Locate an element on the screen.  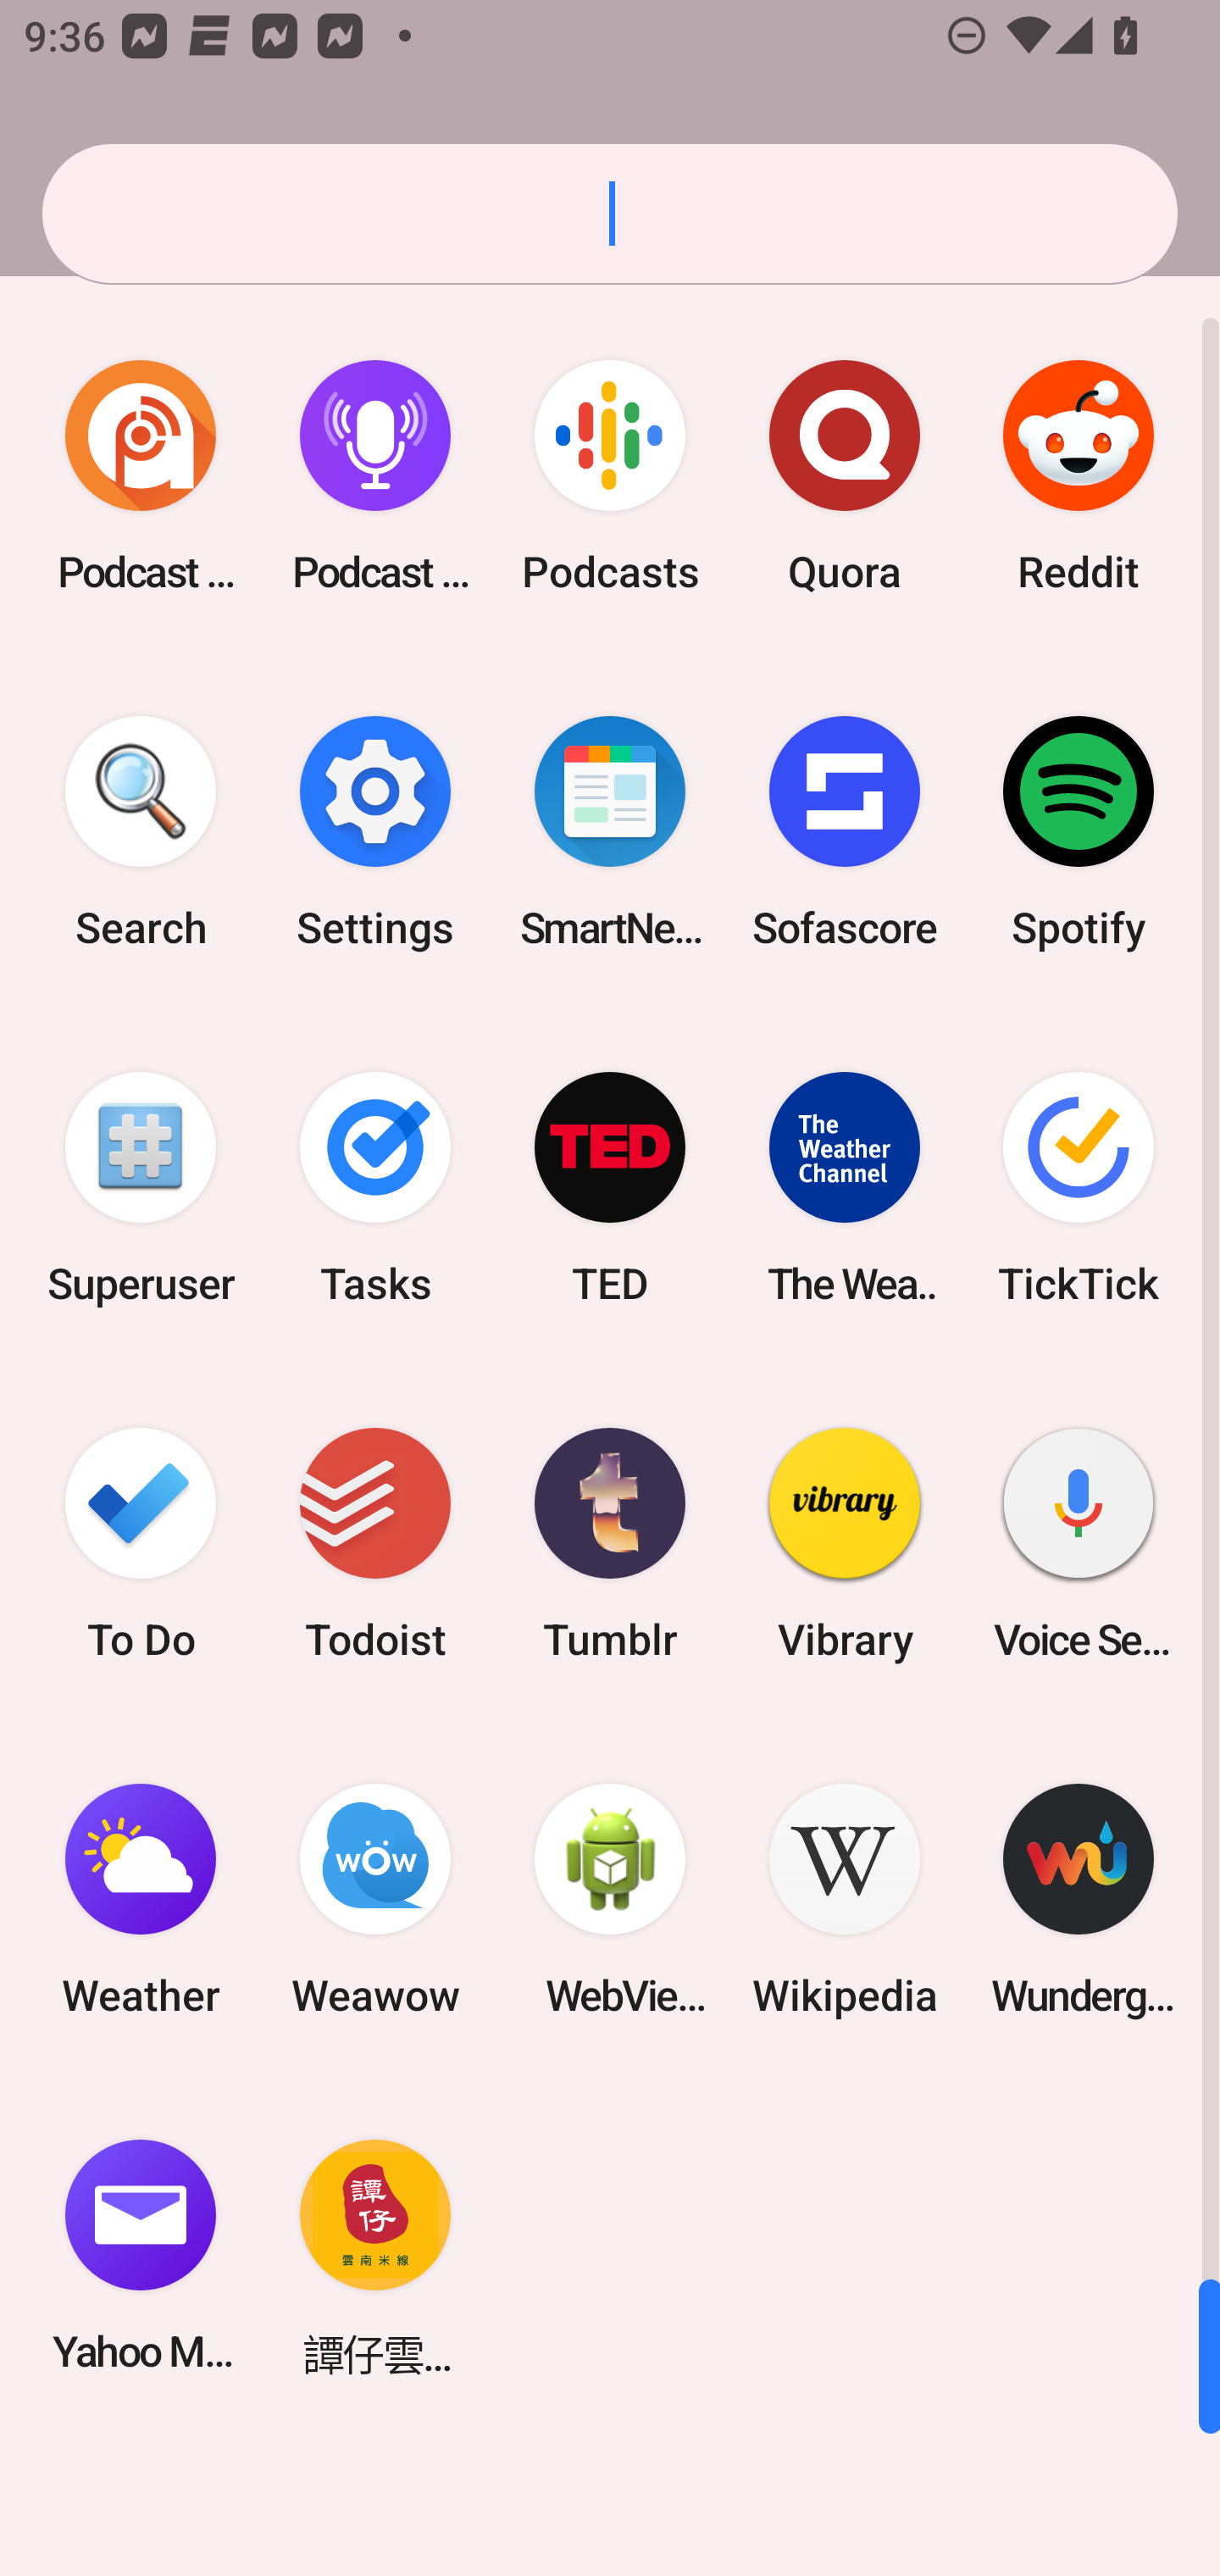
The Weather Channel is located at coordinates (844, 1187).